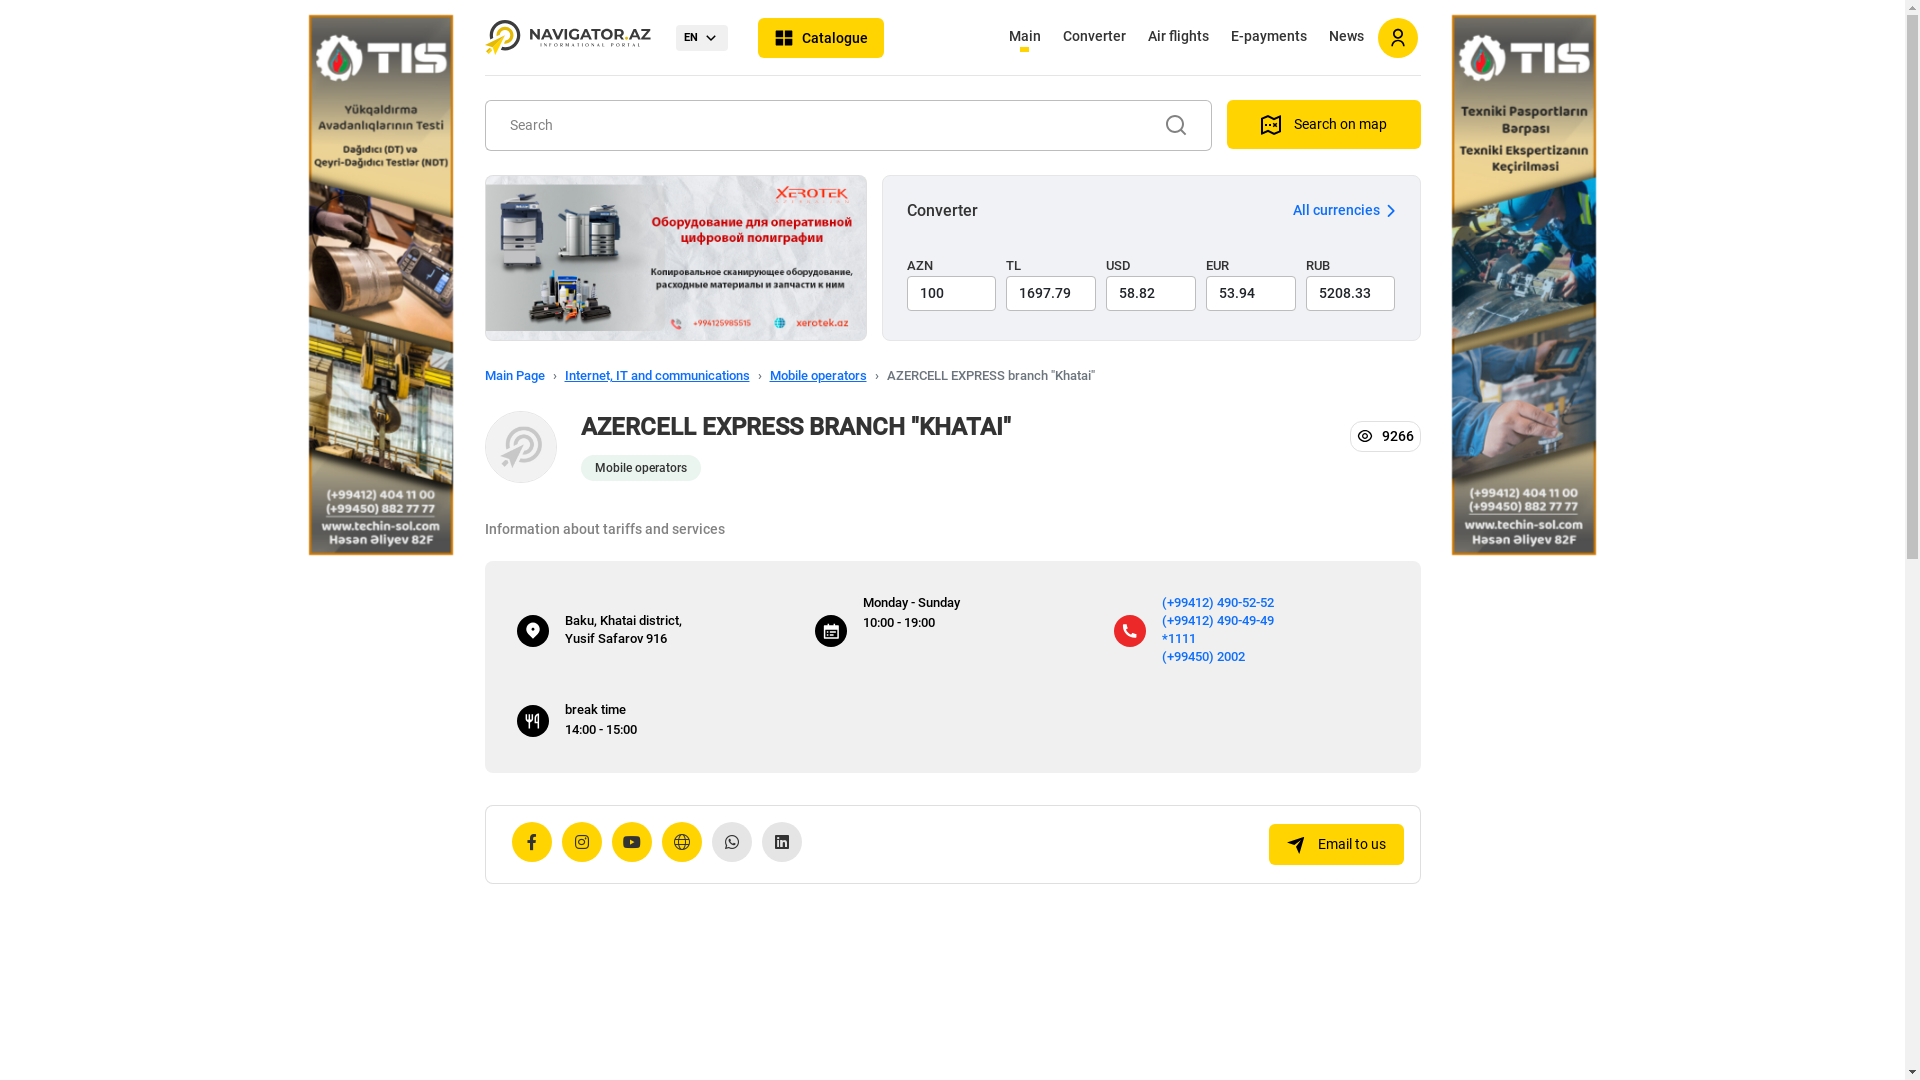 The height and width of the screenshot is (1080, 1920). Describe the element at coordinates (1218, 602) in the screenshot. I see `(+99412) 490-52-52` at that location.